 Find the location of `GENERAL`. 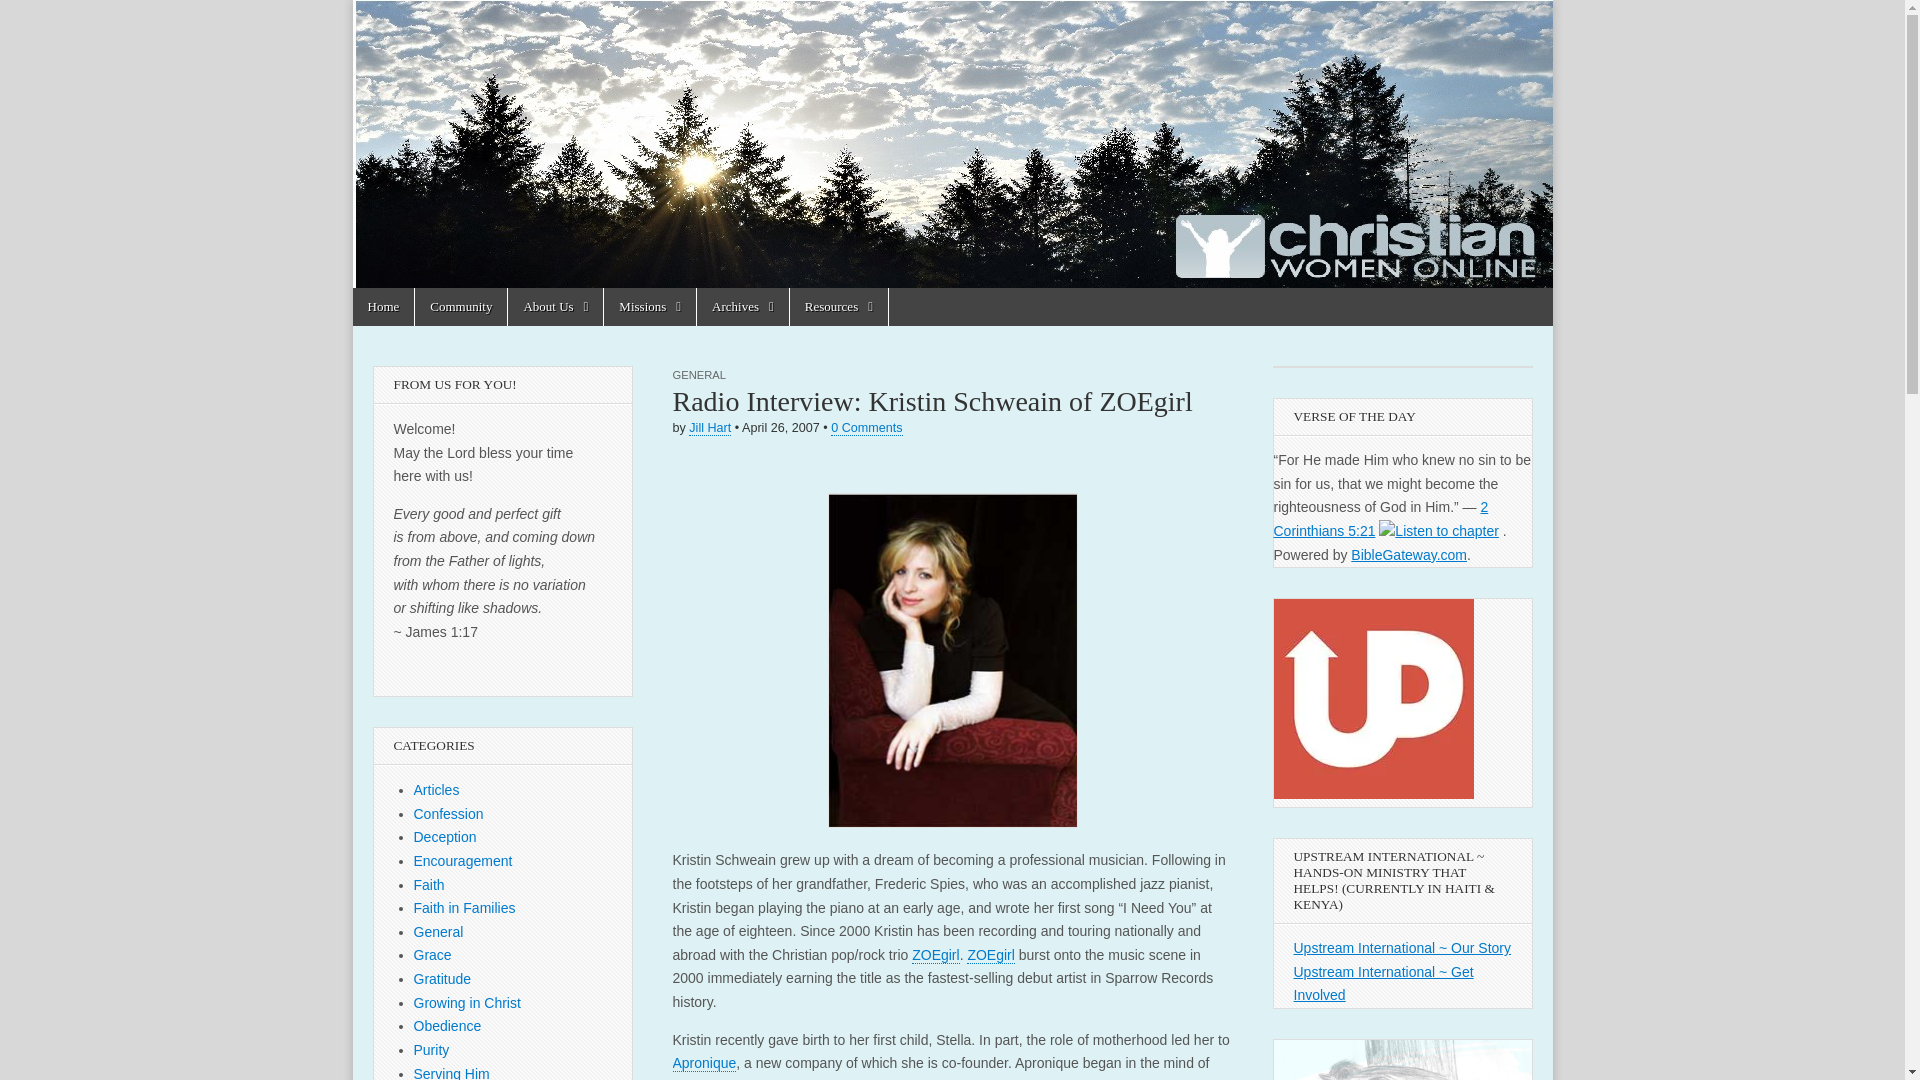

GENERAL is located at coordinates (698, 375).